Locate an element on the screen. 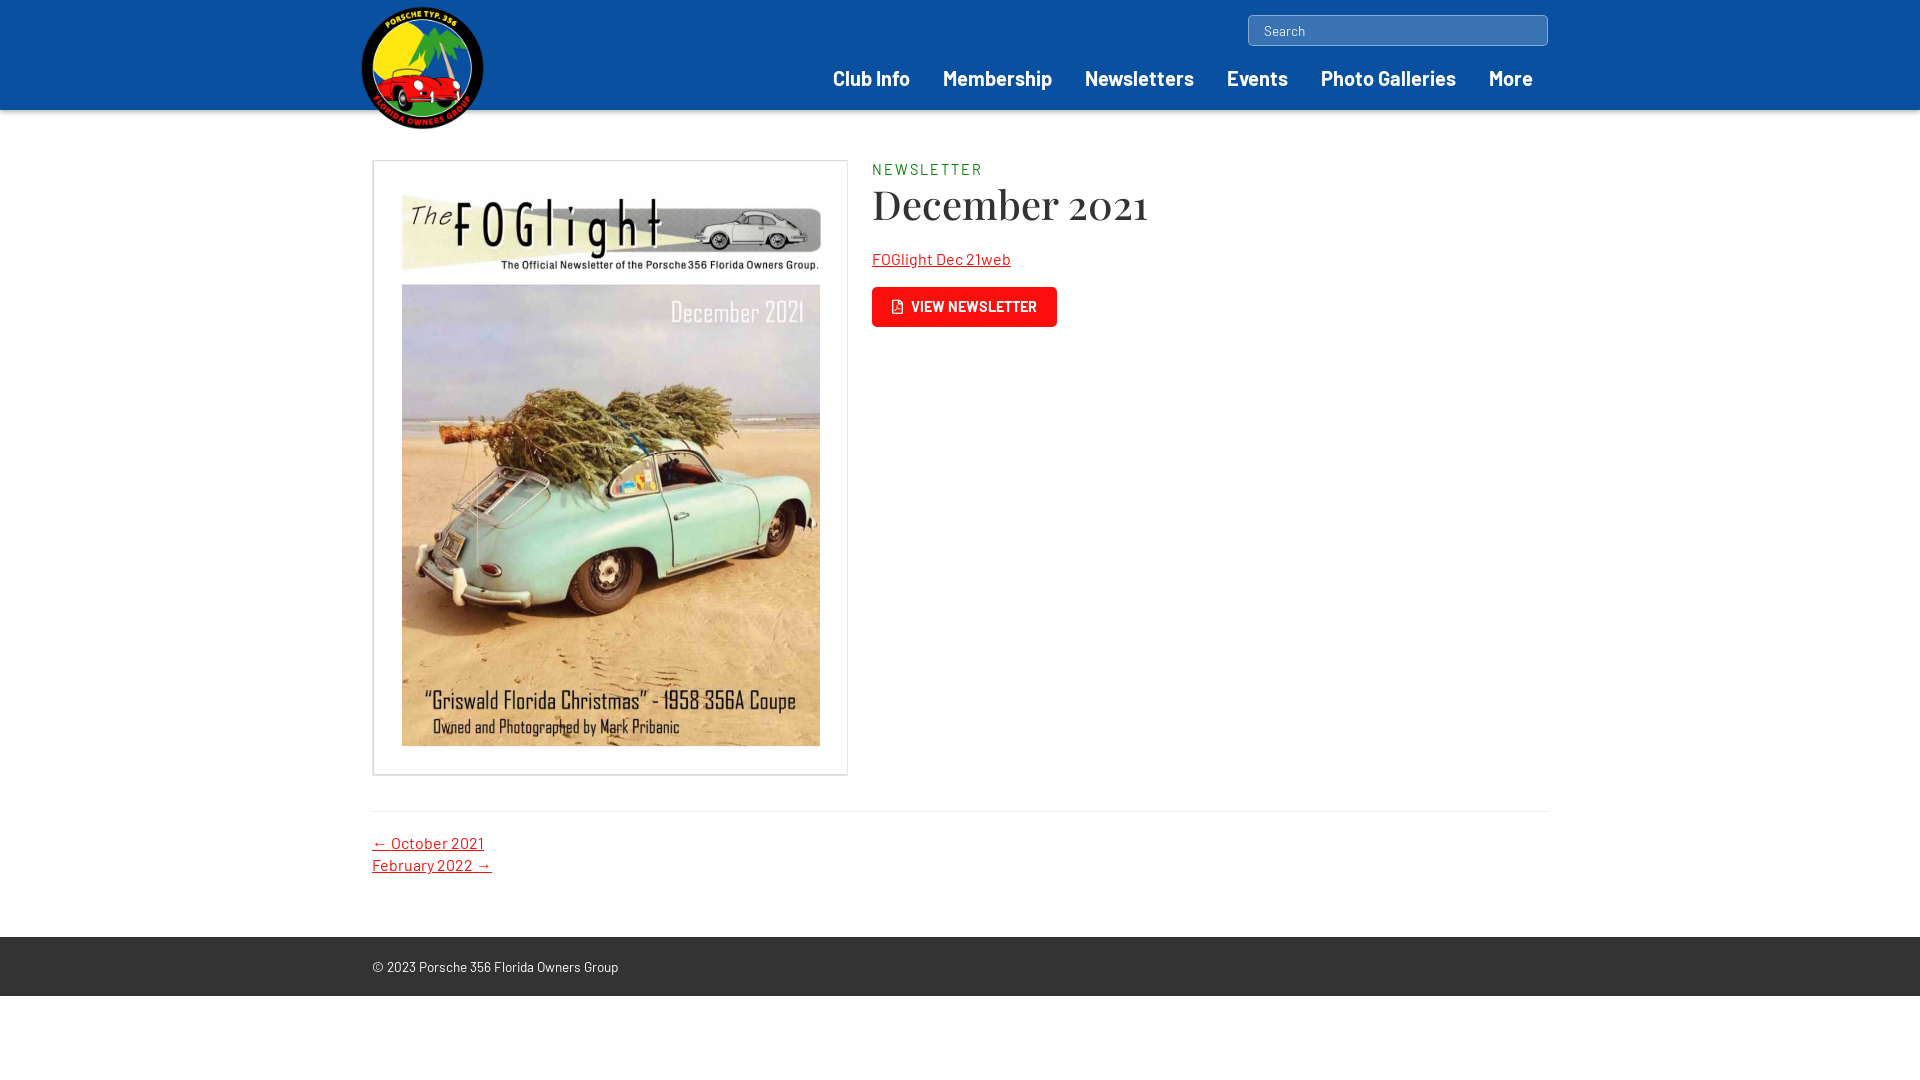 The height and width of the screenshot is (1080, 1920). VIEW NEWSLETTER is located at coordinates (964, 308).